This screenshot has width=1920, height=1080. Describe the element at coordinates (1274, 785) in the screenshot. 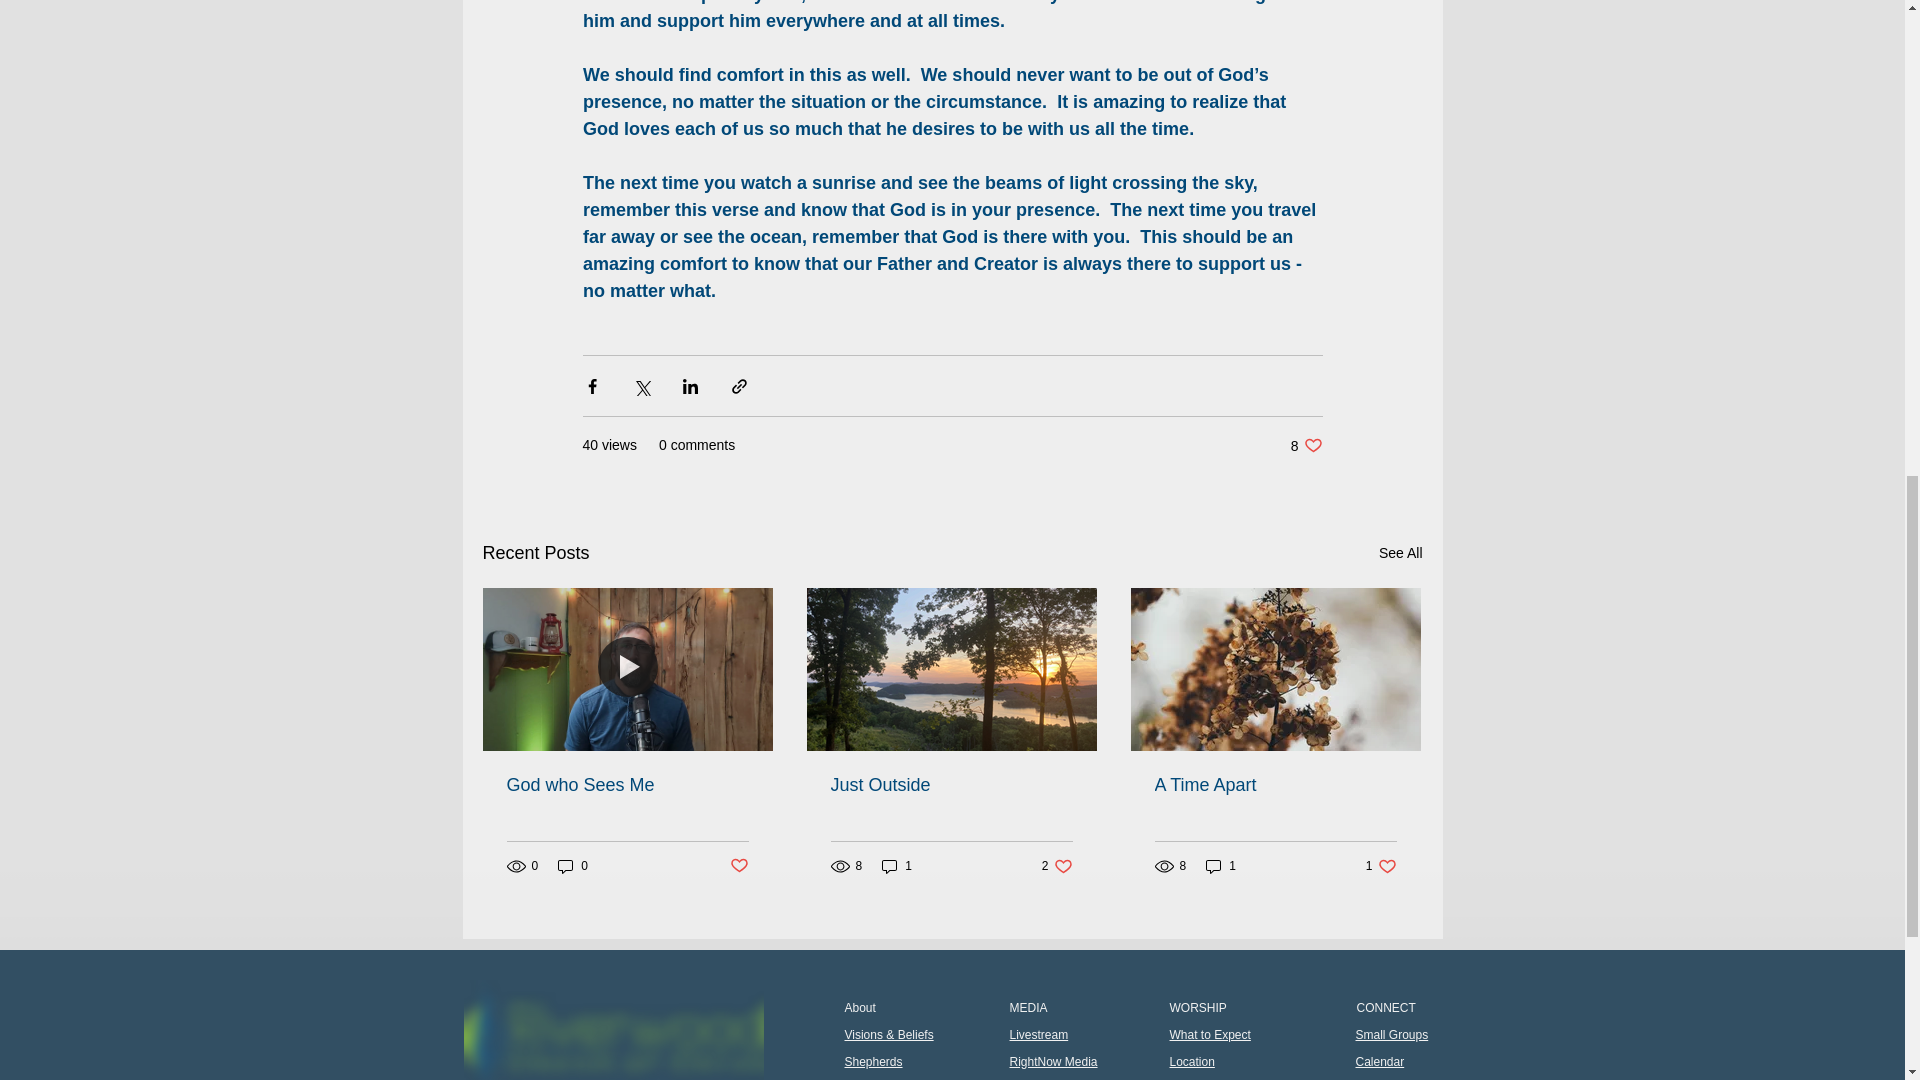

I see `1` at that location.